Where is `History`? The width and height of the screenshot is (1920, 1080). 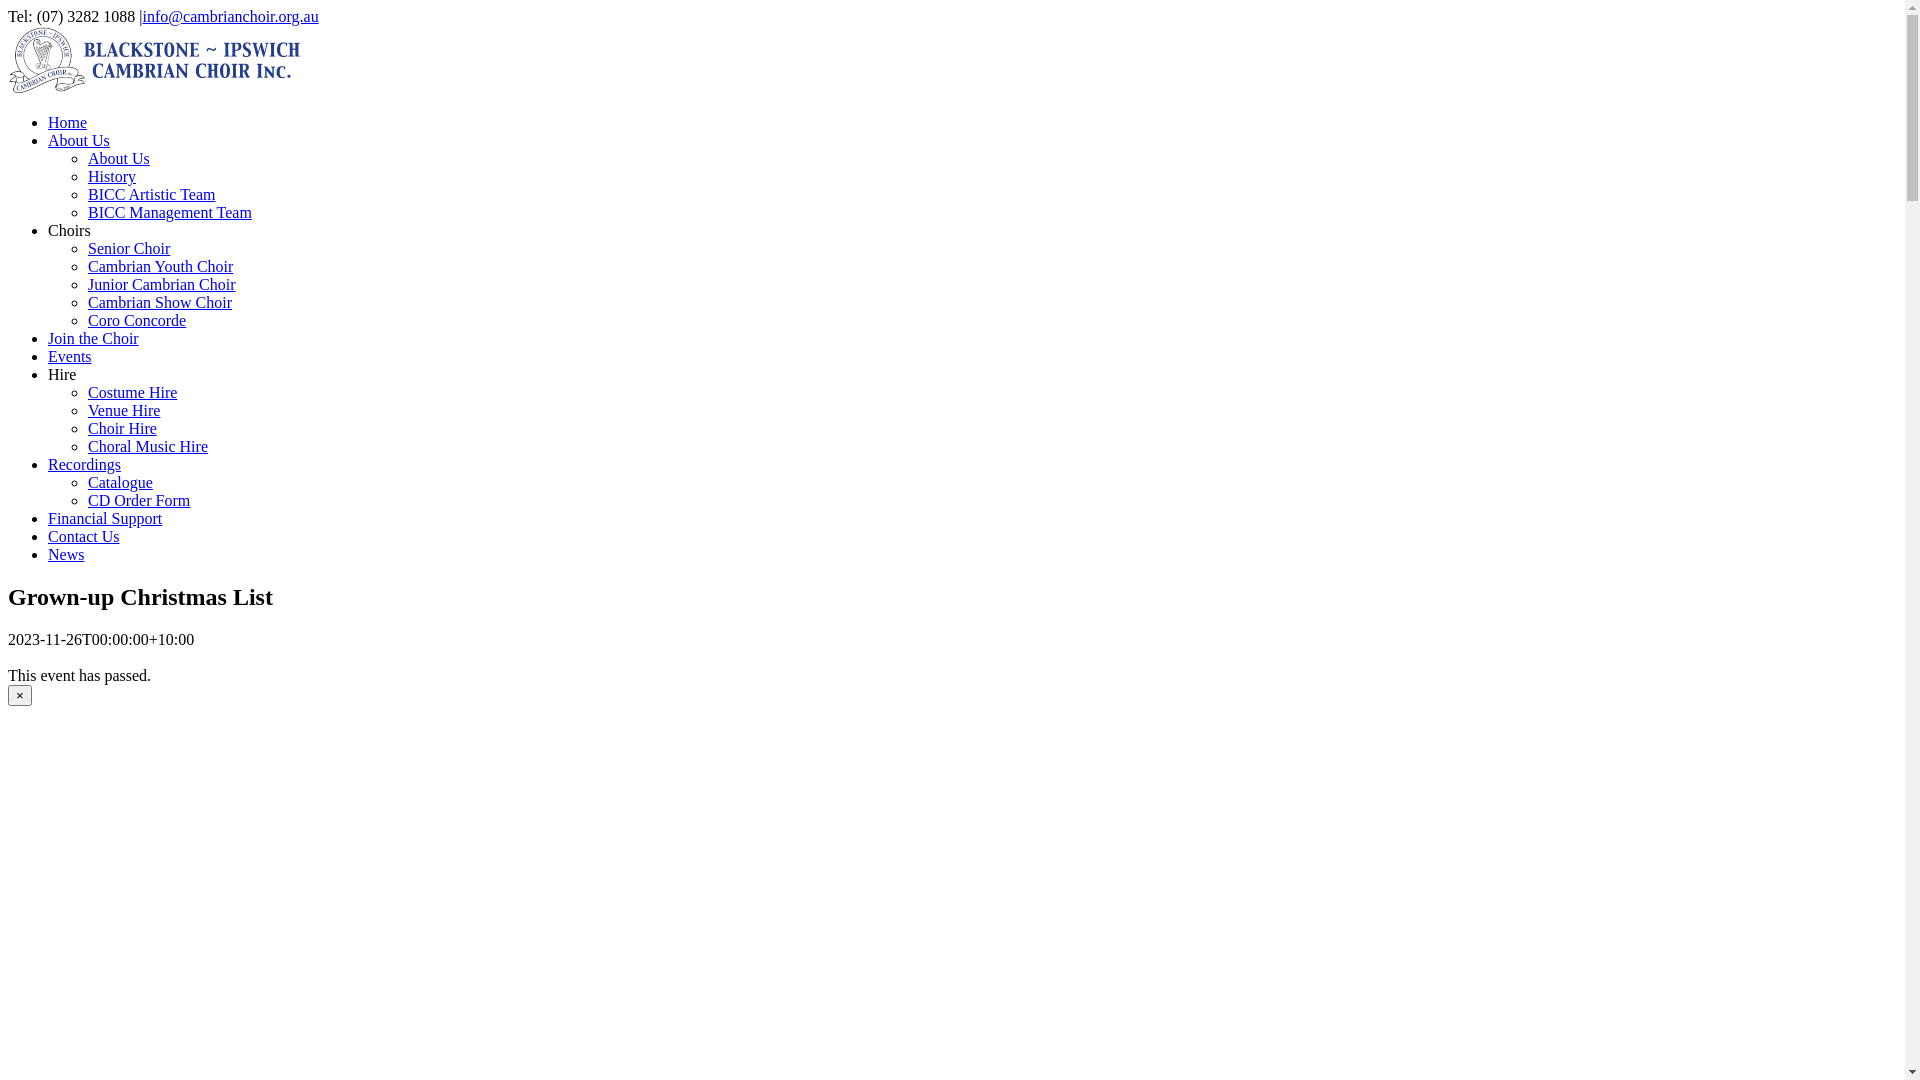 History is located at coordinates (112, 176).